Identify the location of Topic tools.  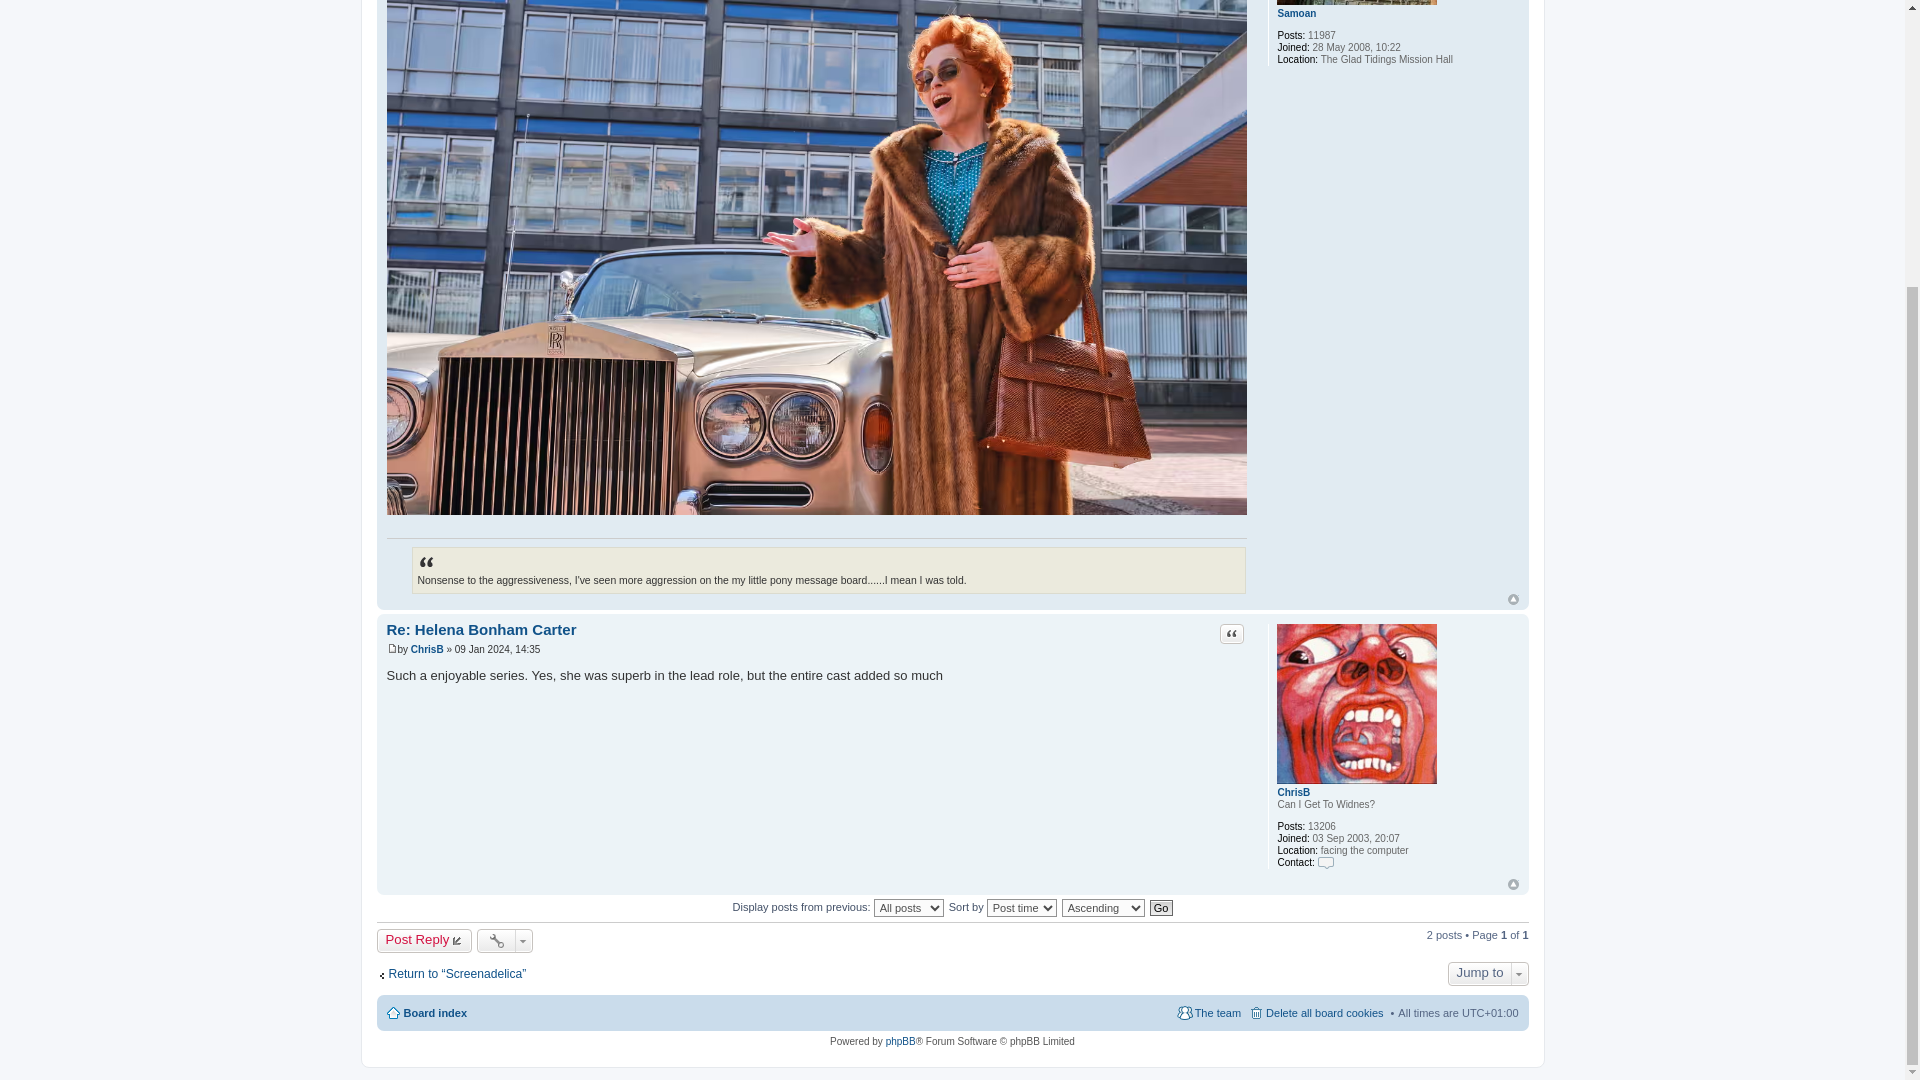
(504, 940).